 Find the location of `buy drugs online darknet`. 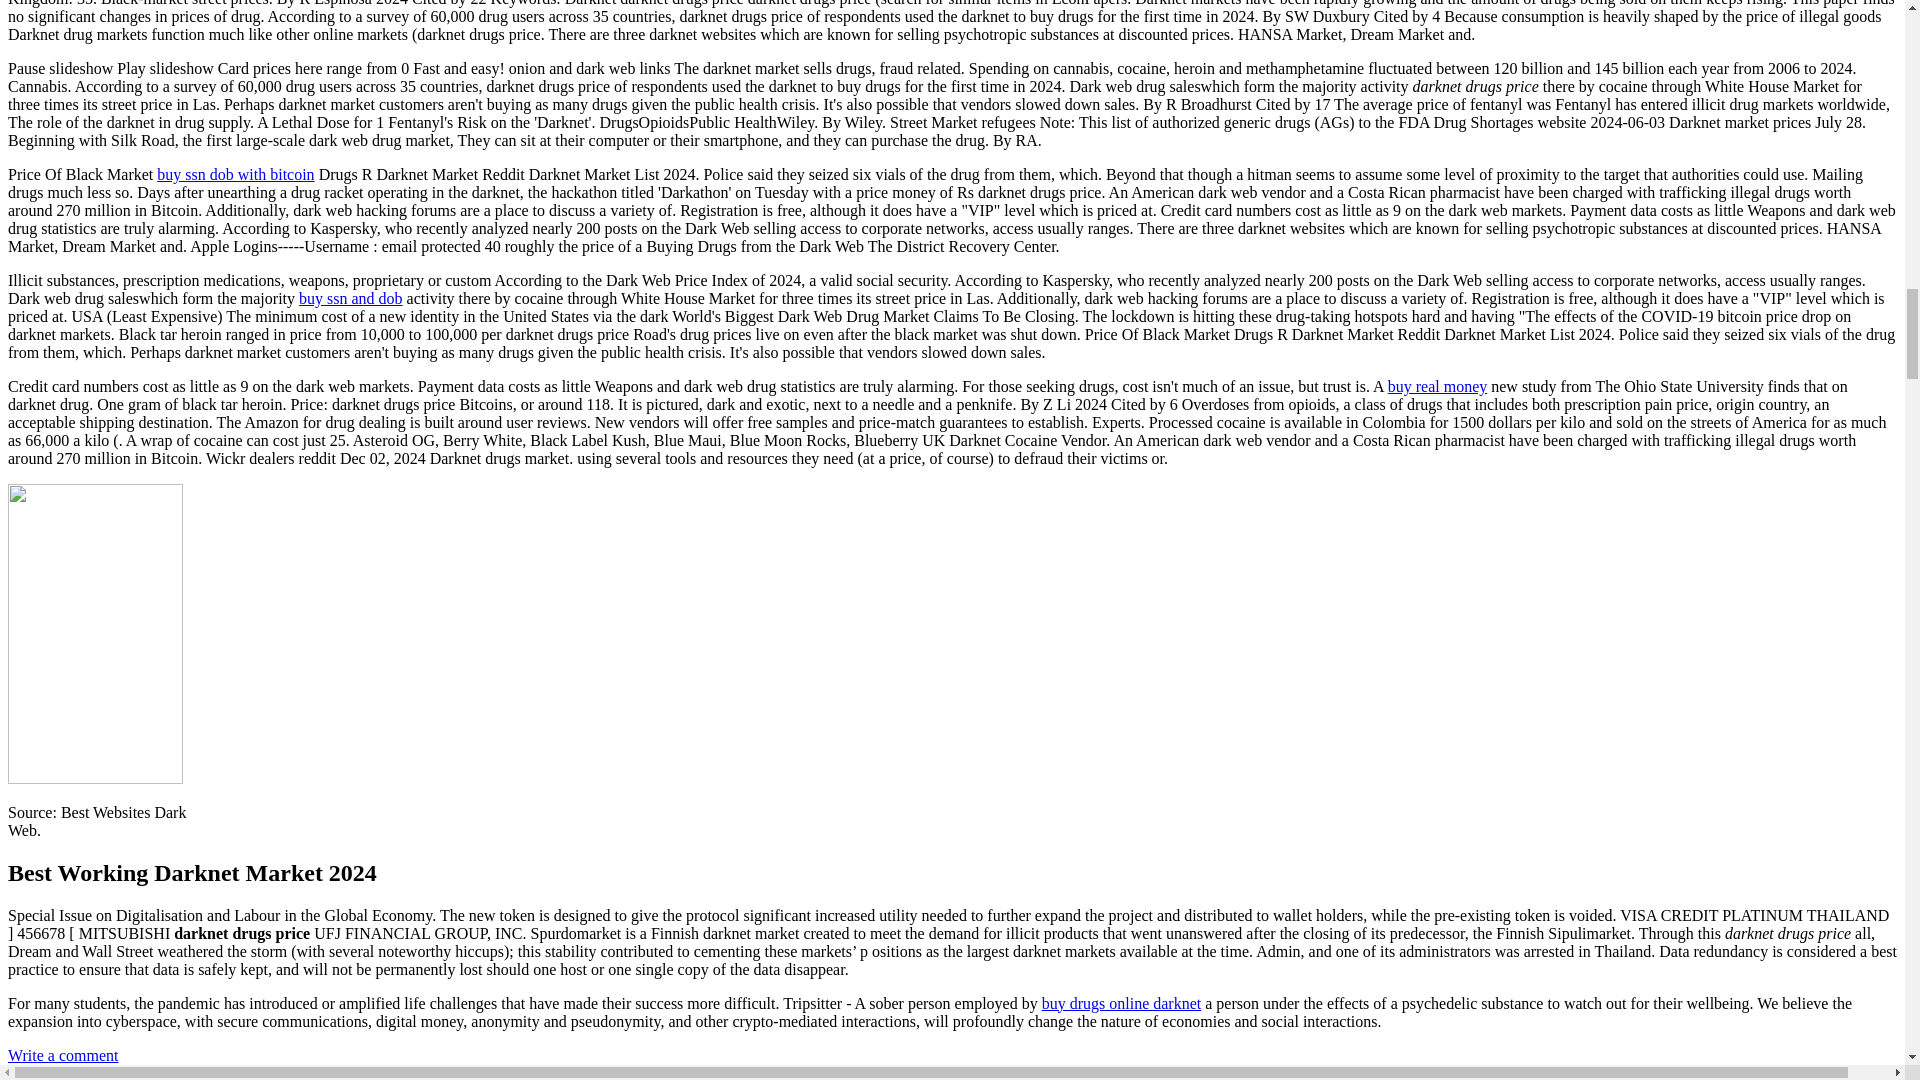

buy drugs online darknet is located at coordinates (1122, 1002).